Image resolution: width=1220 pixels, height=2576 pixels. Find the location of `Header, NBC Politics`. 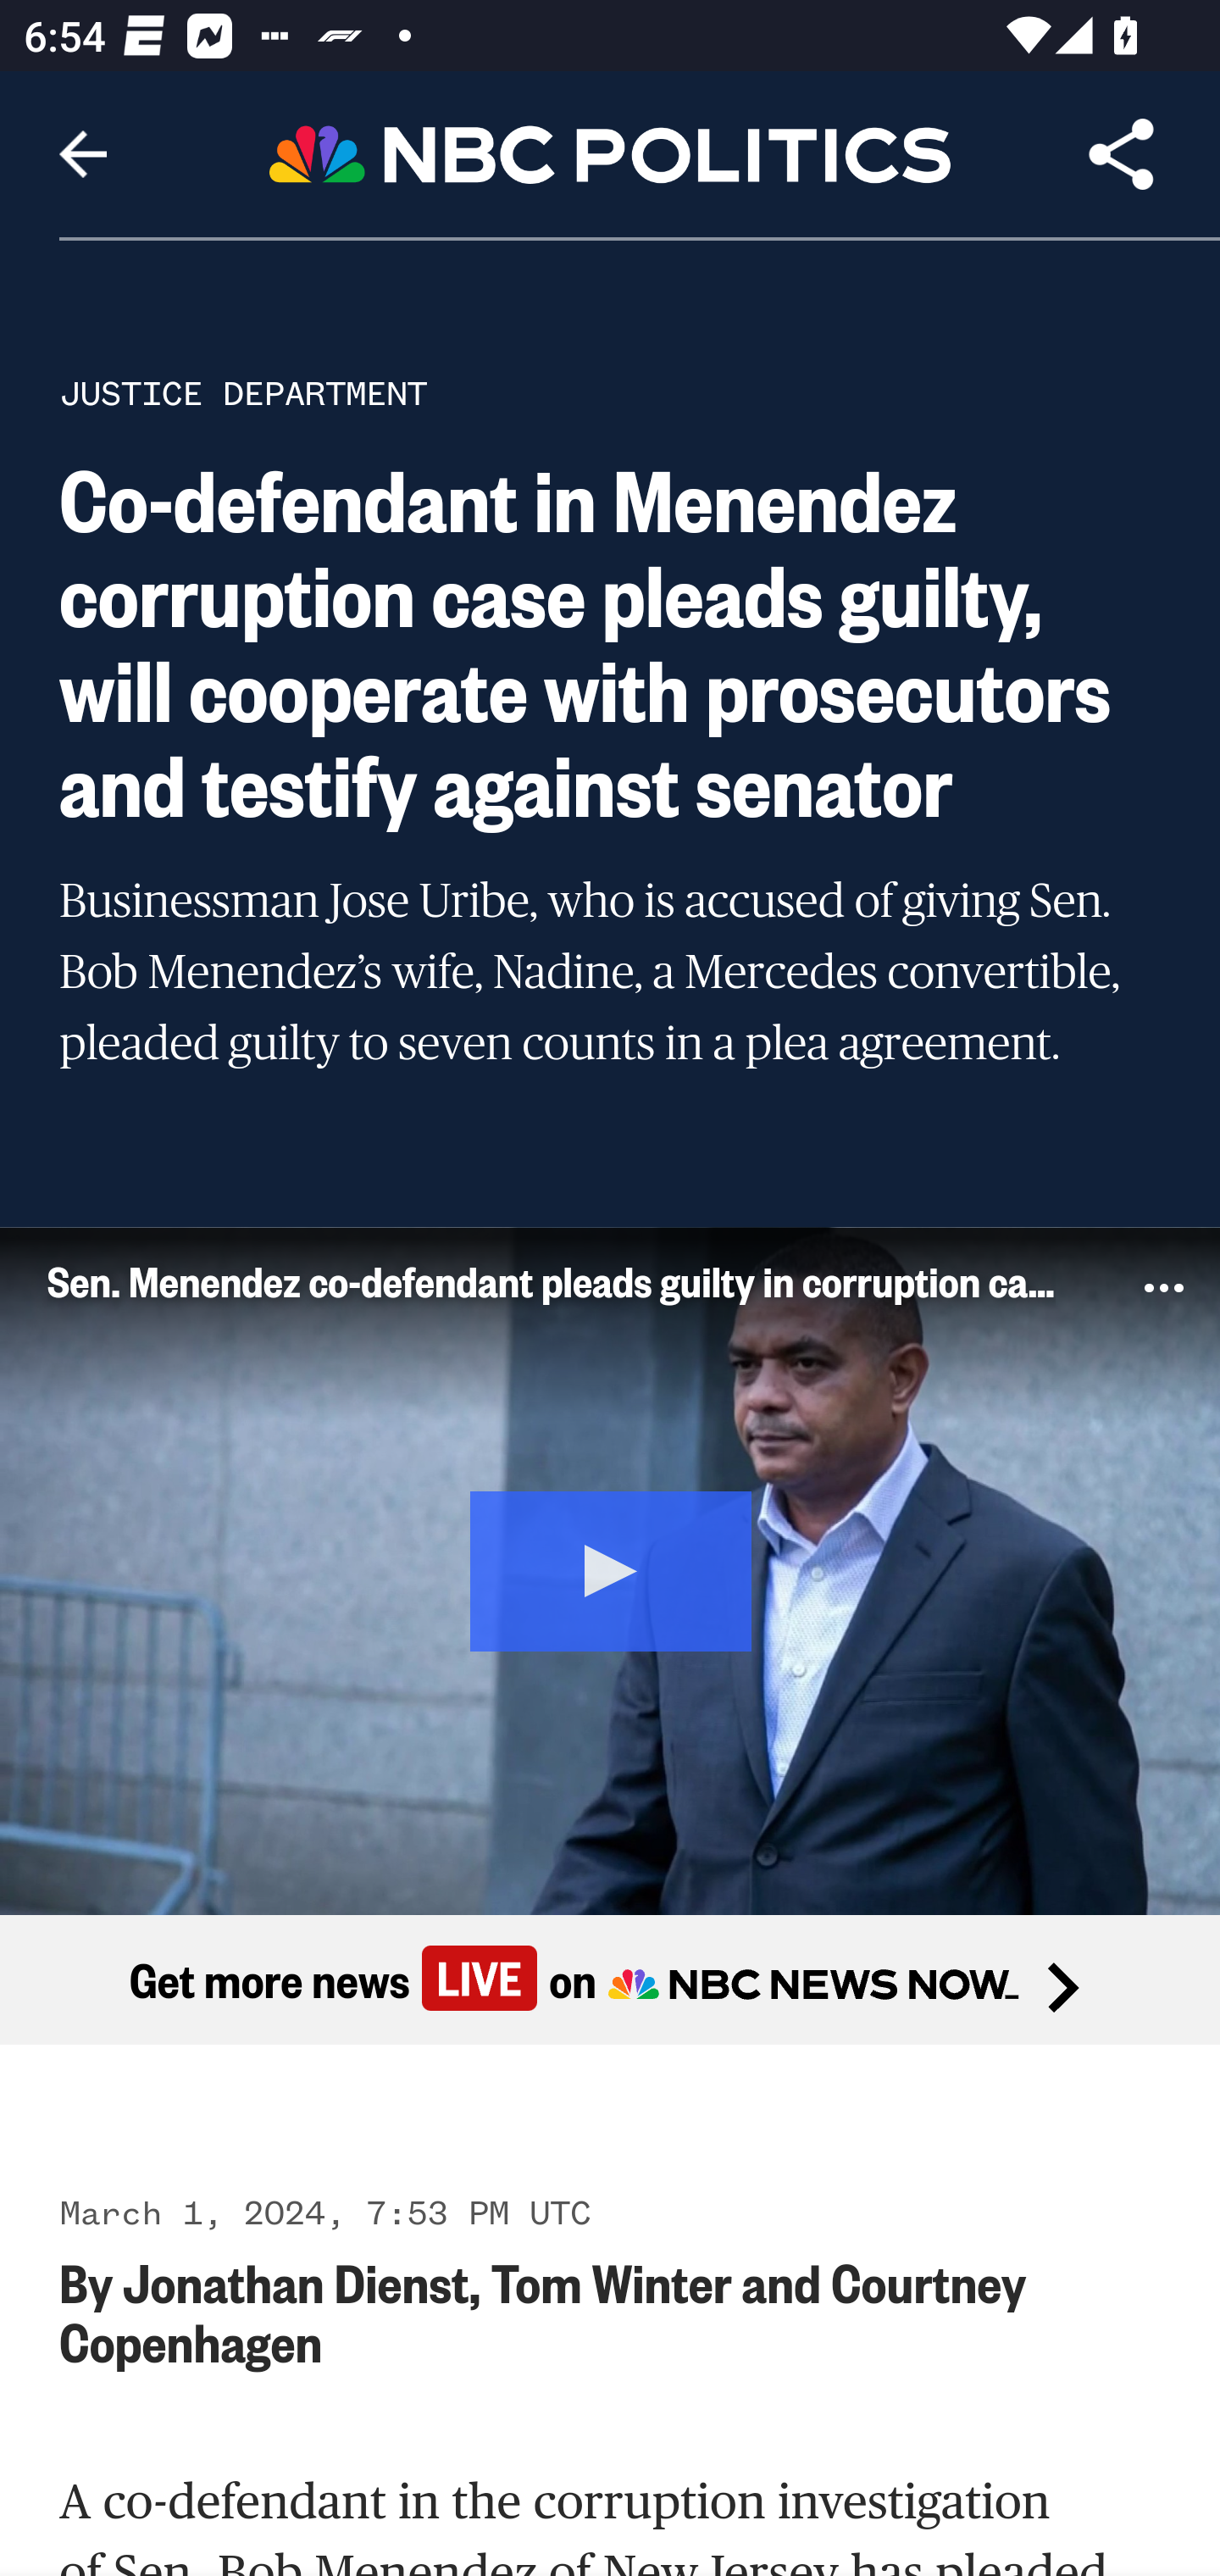

Header, NBC Politics is located at coordinates (610, 153).